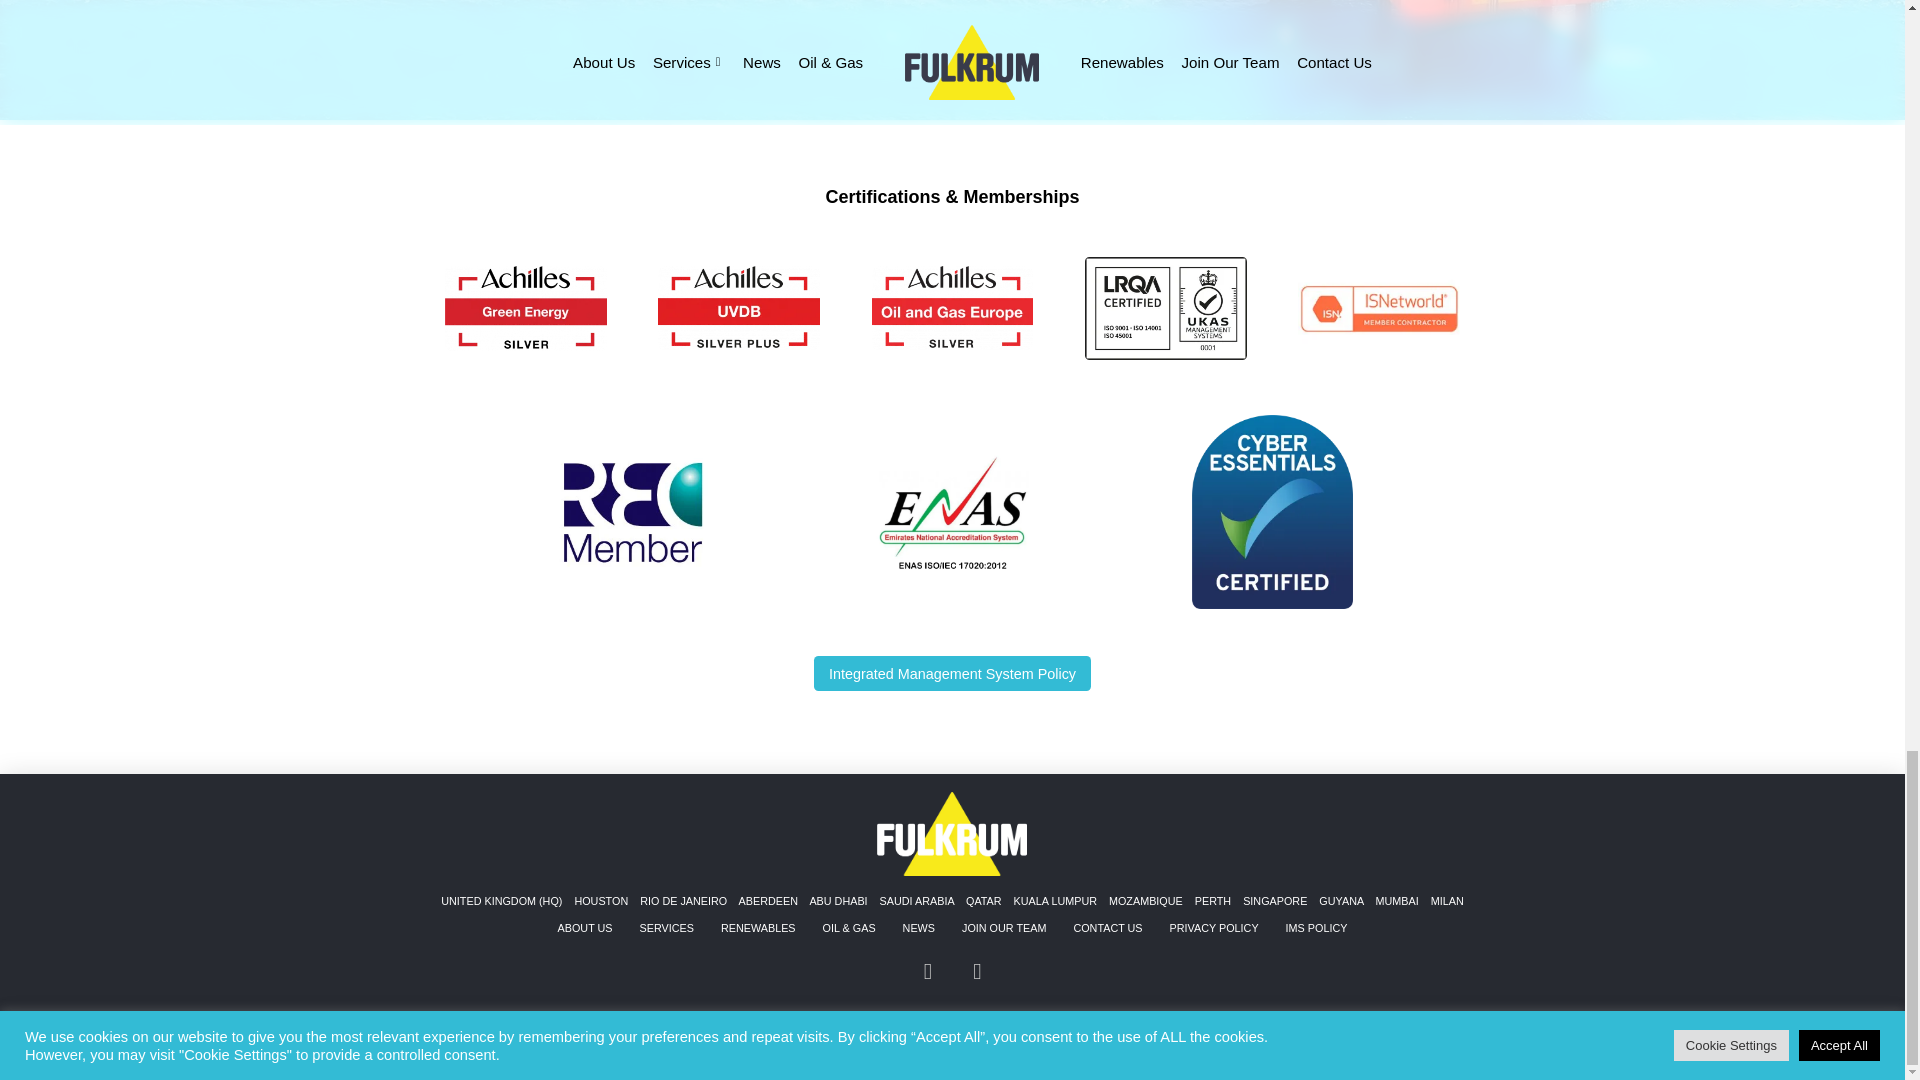 This screenshot has height=1080, width=1920. What do you see at coordinates (1004, 929) in the screenshot?
I see `JOIN OUR TEAM` at bounding box center [1004, 929].